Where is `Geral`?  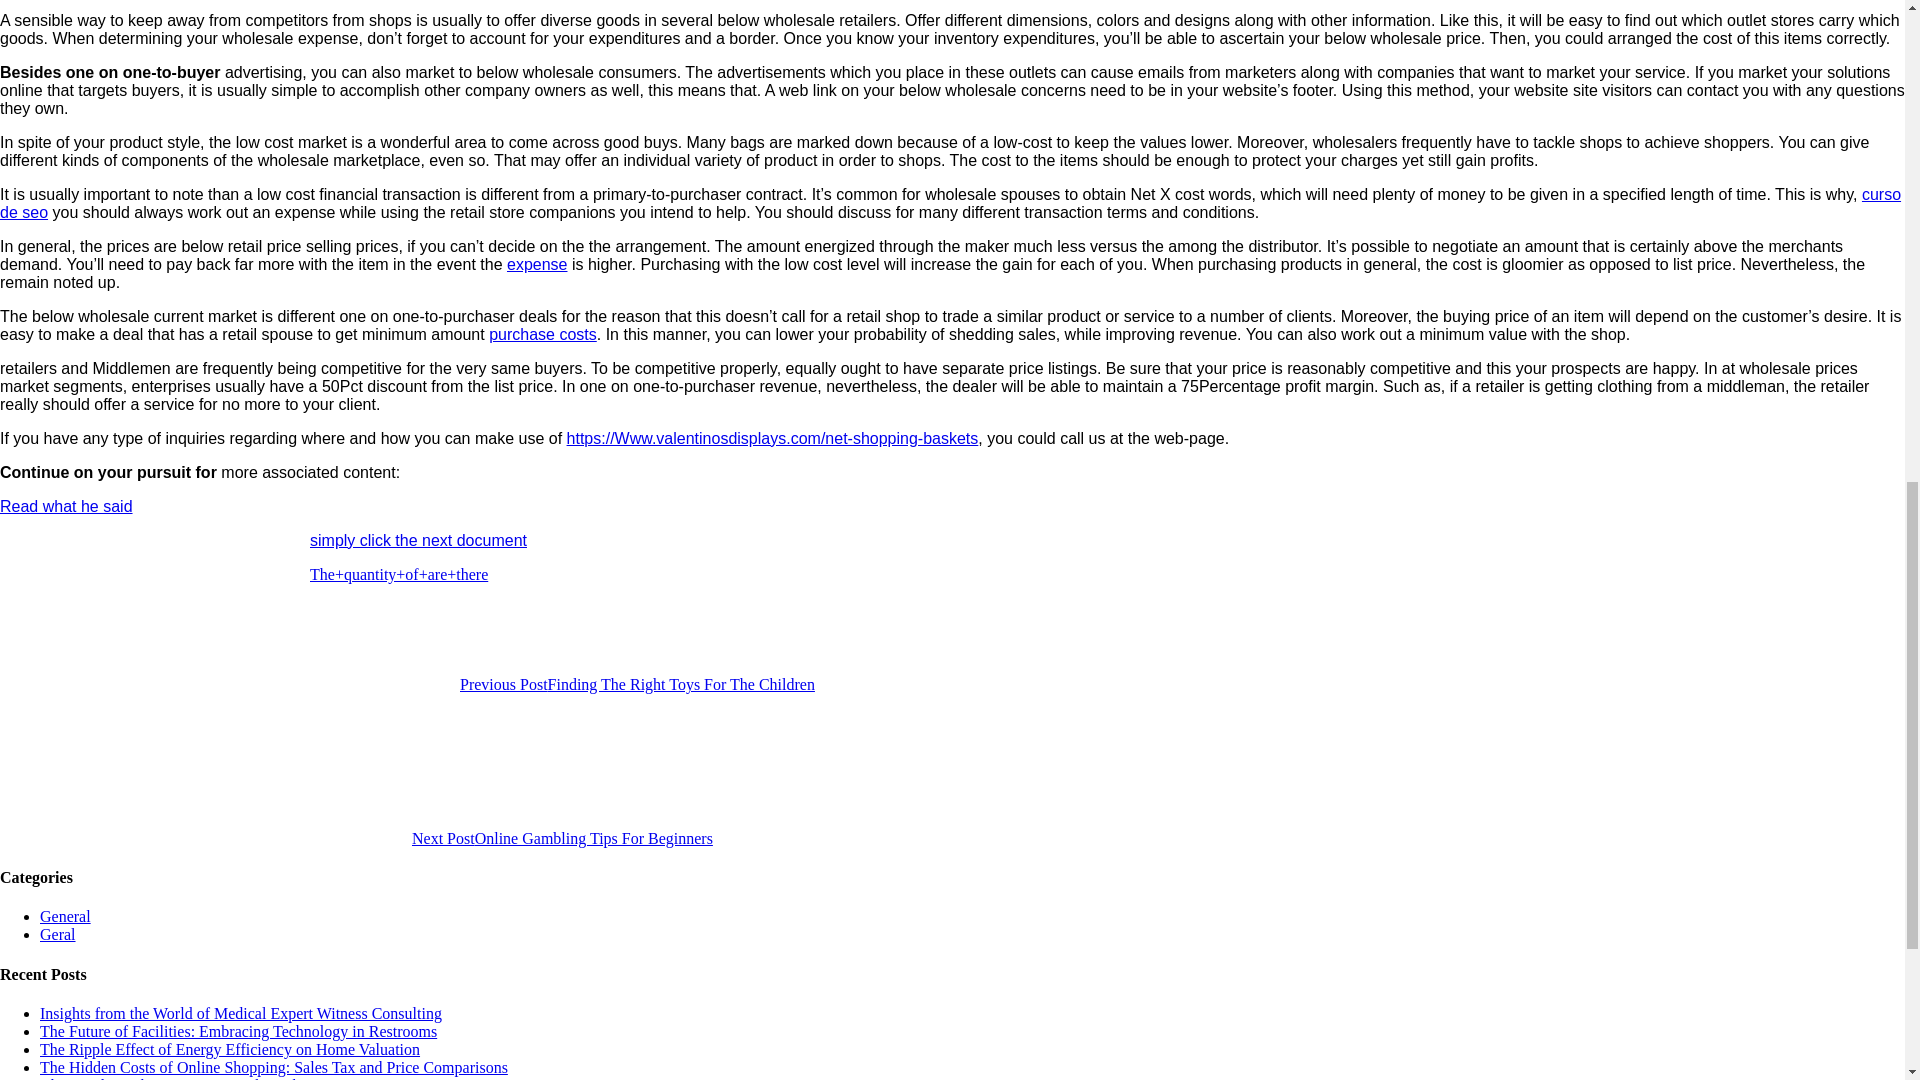
Geral is located at coordinates (58, 934).